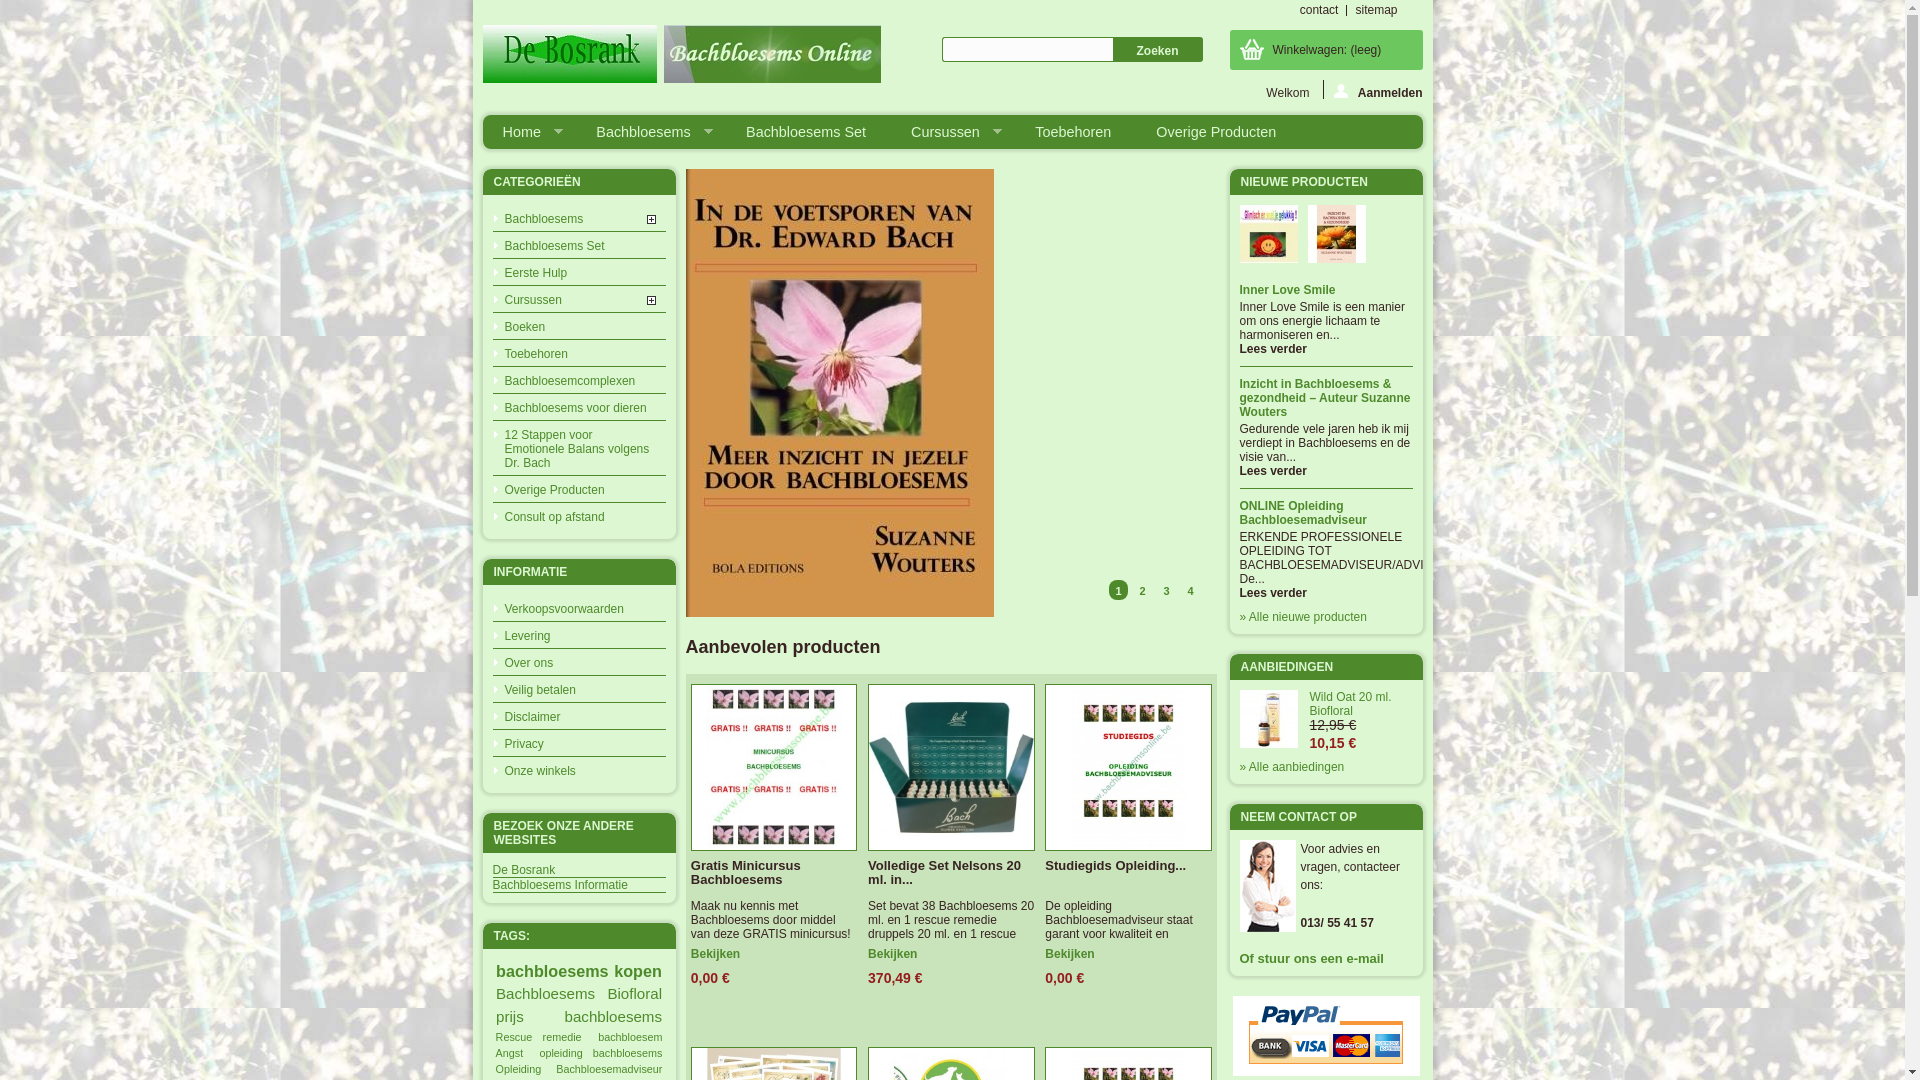 This screenshot has height=1080, width=1920. I want to click on Bekijken, so click(720, 954).